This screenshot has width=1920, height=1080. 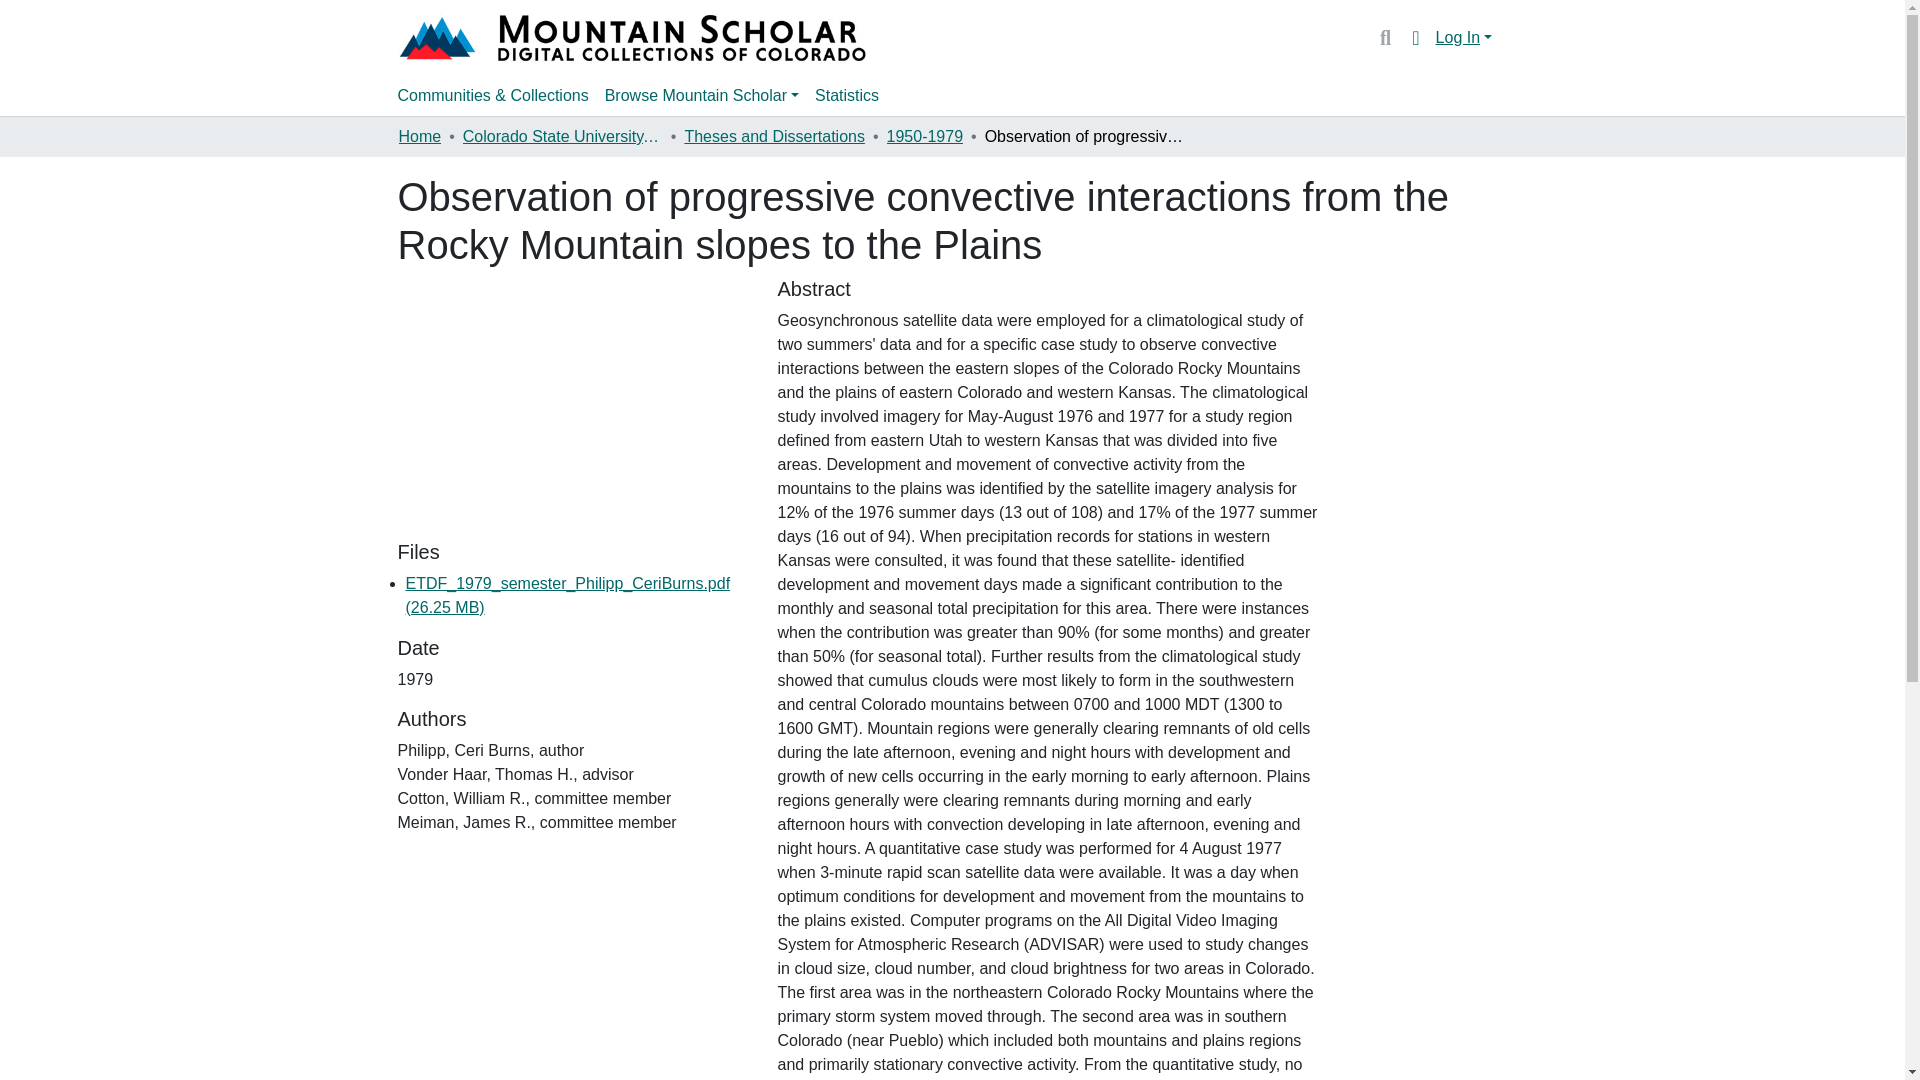 I want to click on Browse Mountain Scholar, so click(x=702, y=95).